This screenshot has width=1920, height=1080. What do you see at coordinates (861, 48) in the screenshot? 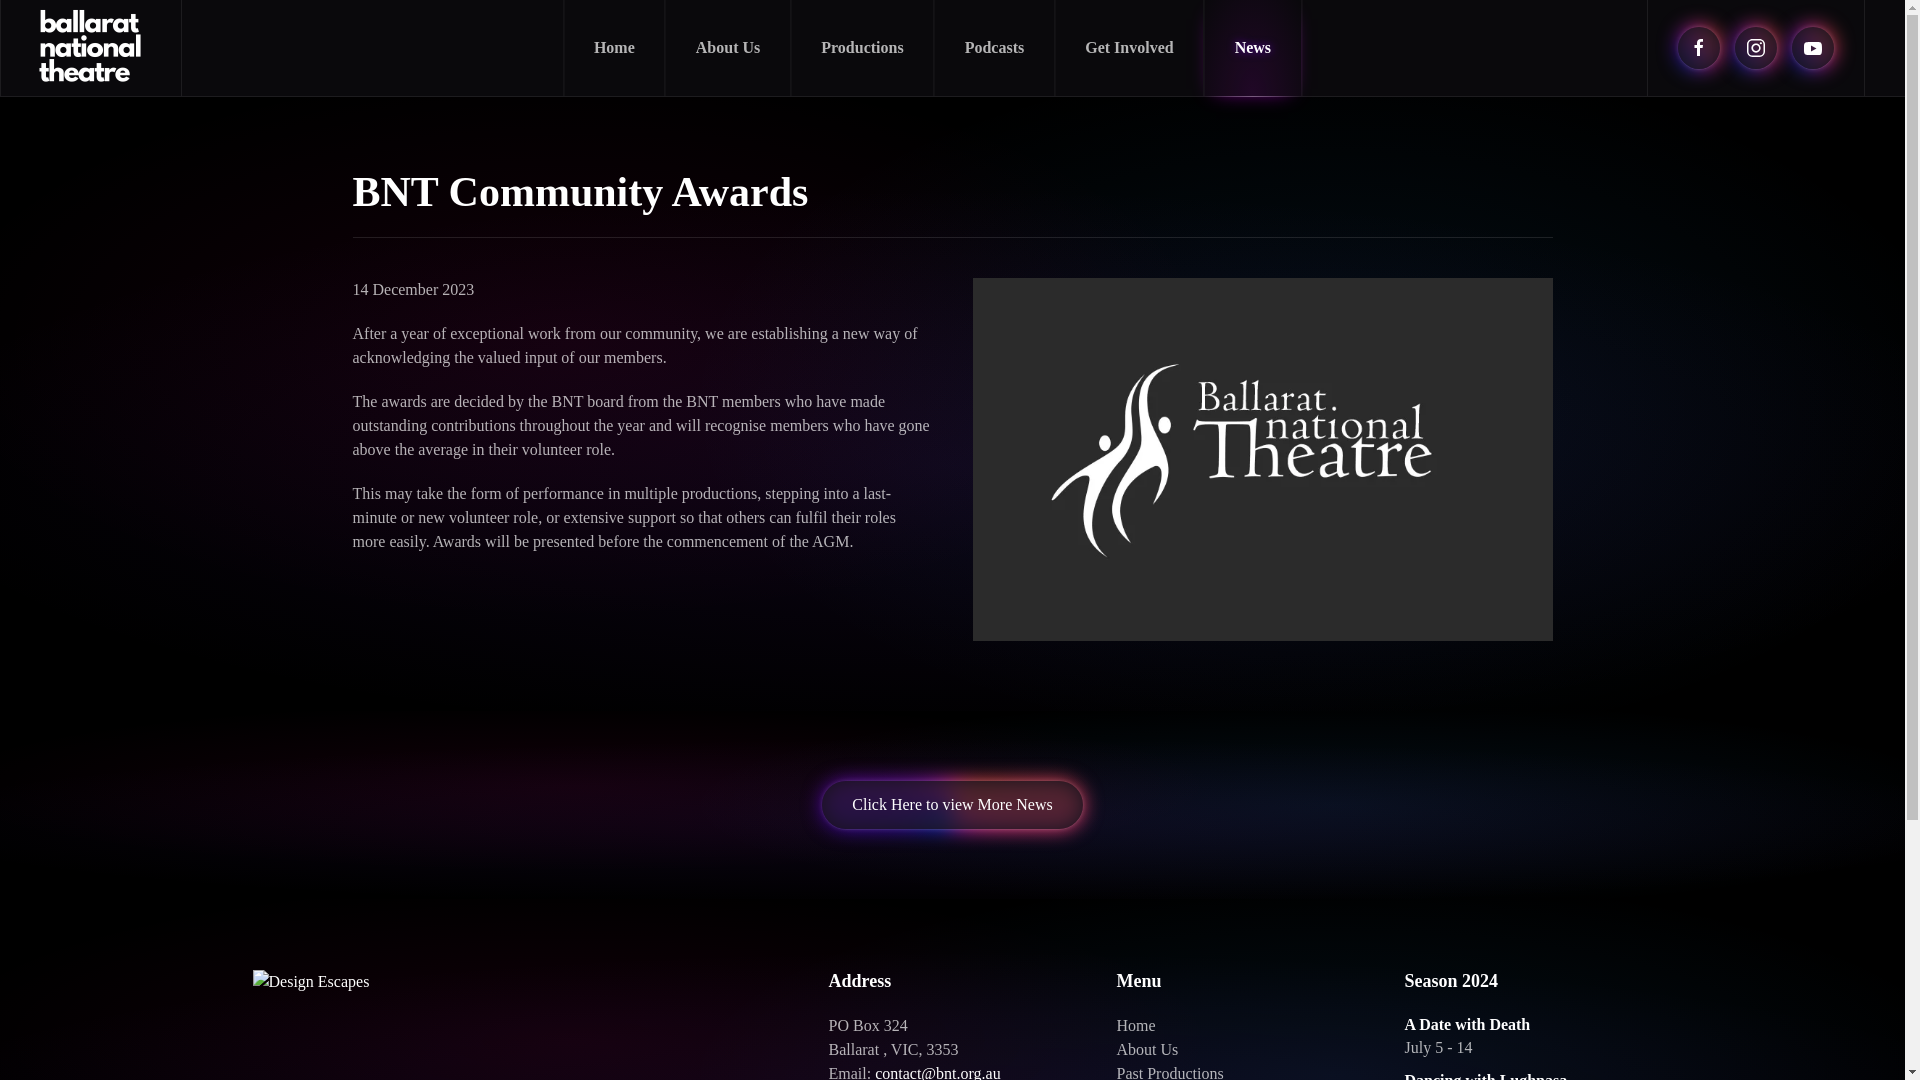
I see `Productions` at bounding box center [861, 48].